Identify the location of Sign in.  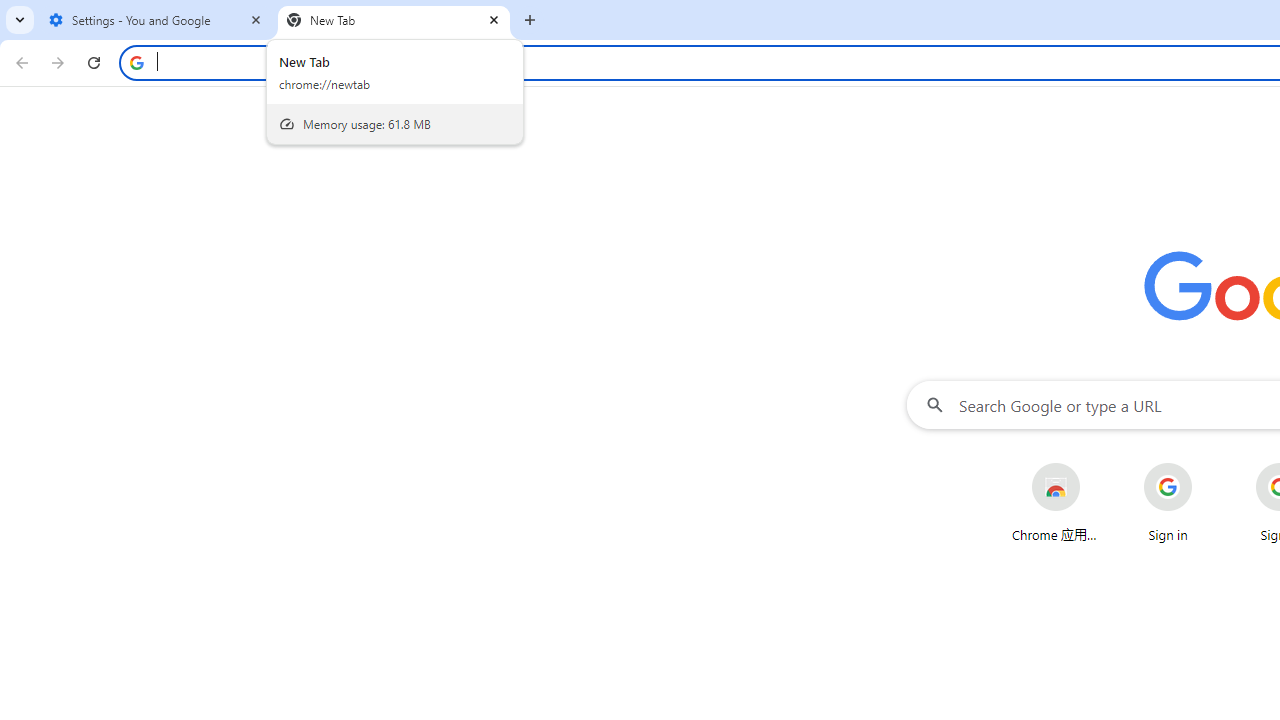
(1168, 502).